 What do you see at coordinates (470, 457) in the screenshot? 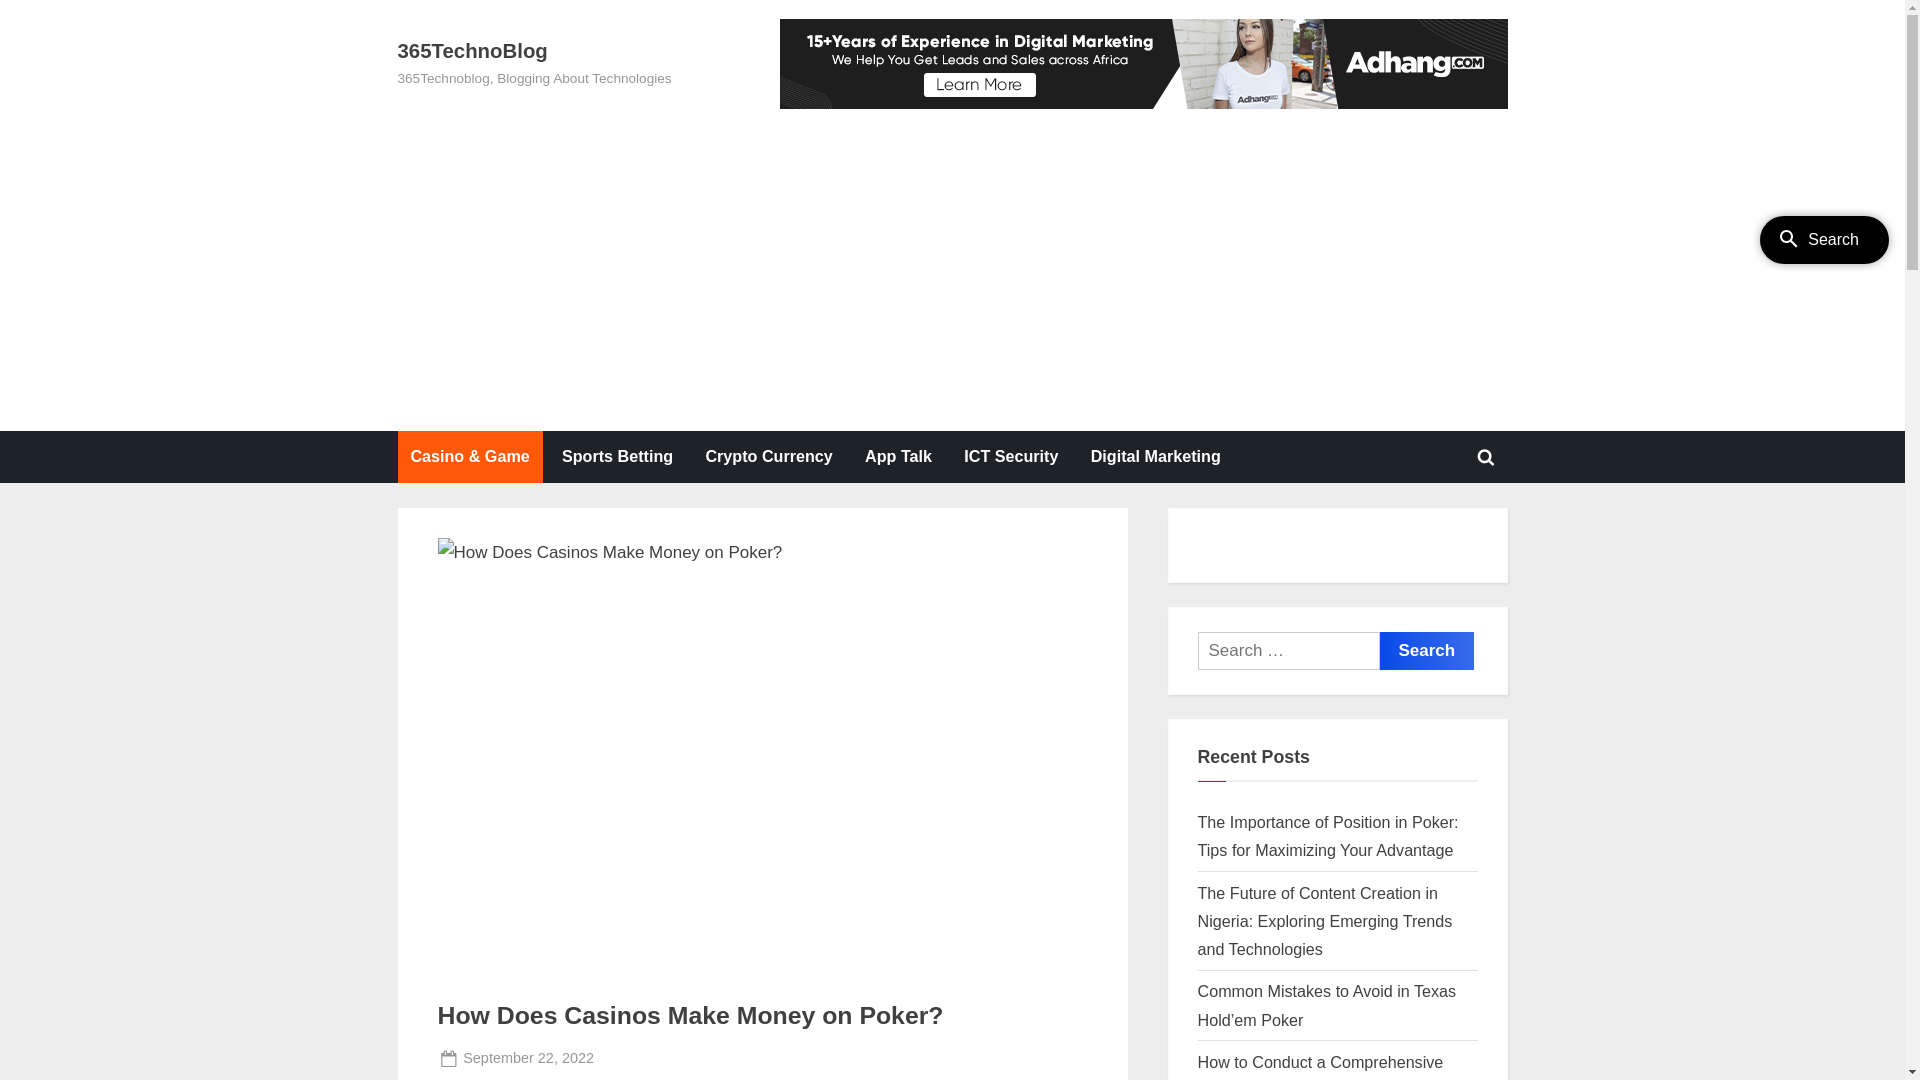
I see `Casino & Game` at bounding box center [470, 457].